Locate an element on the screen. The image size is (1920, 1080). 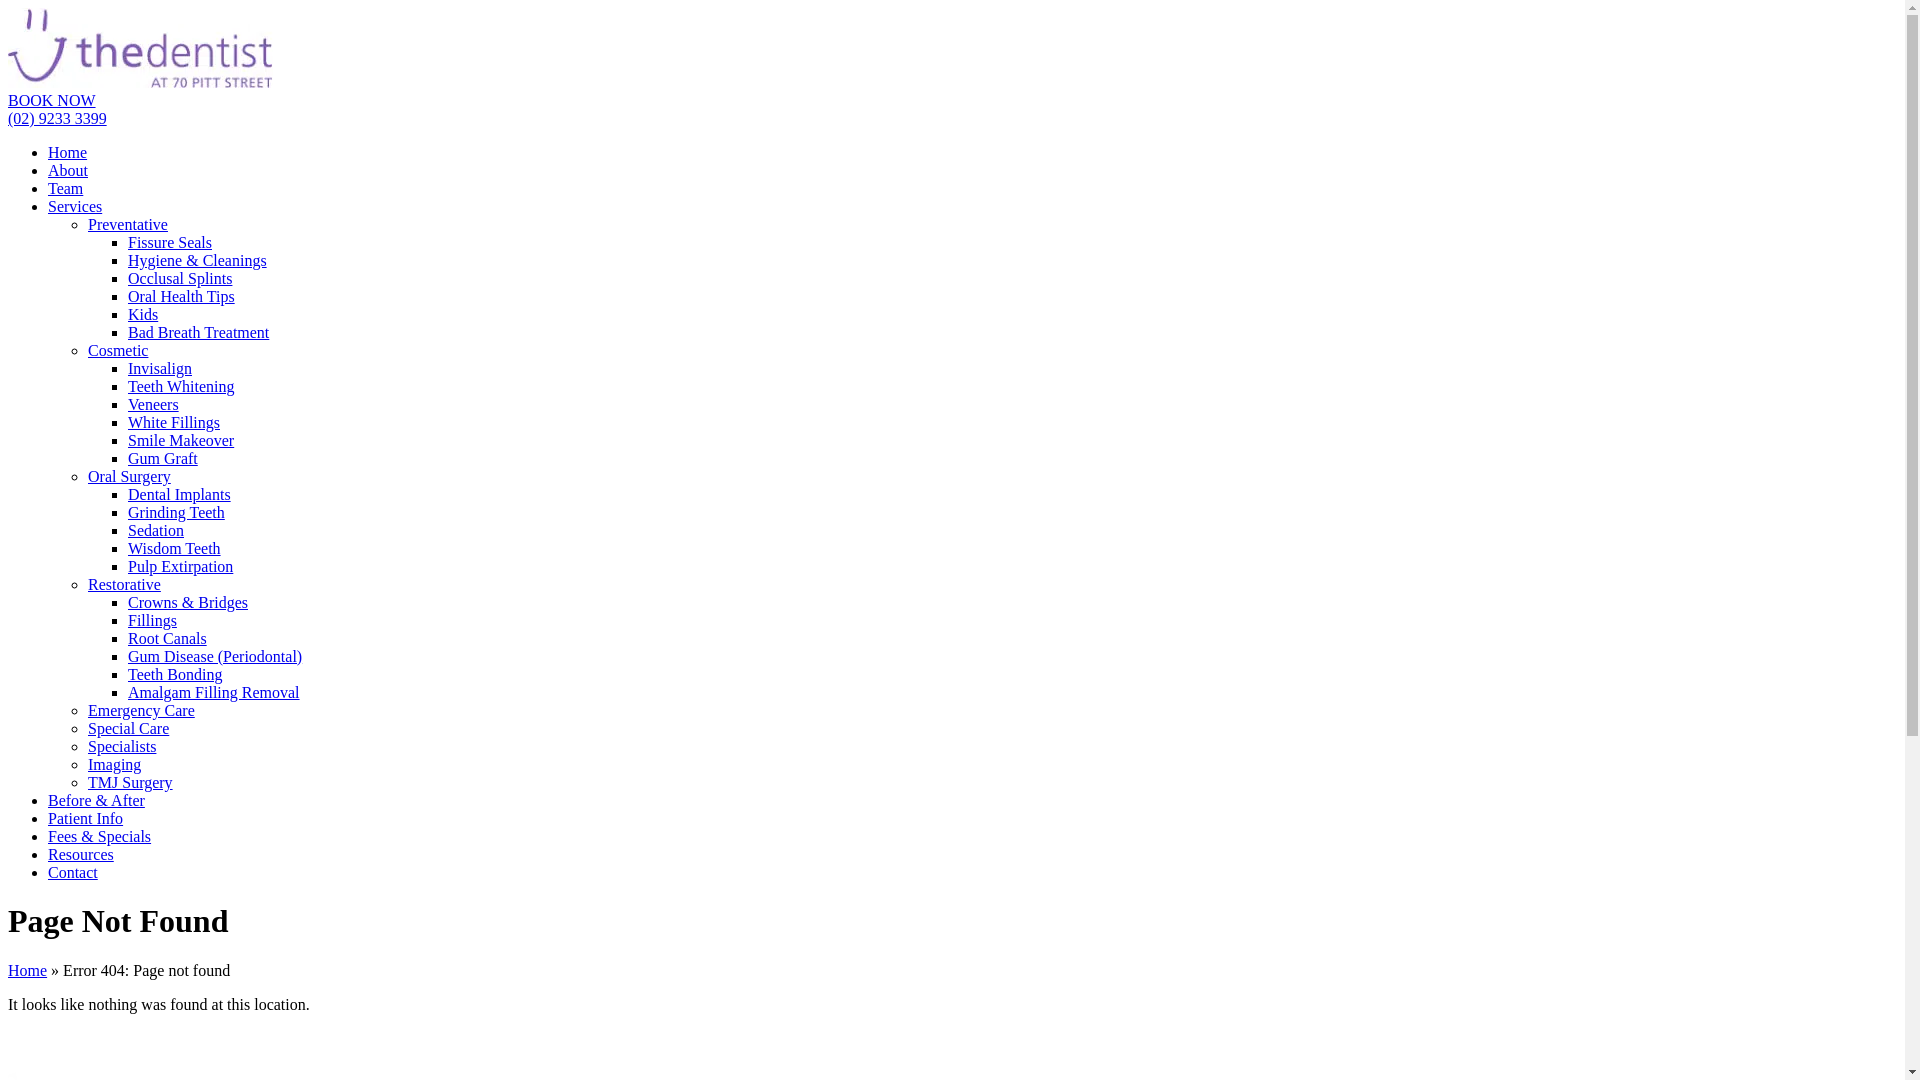
Patient Info is located at coordinates (85, 818).